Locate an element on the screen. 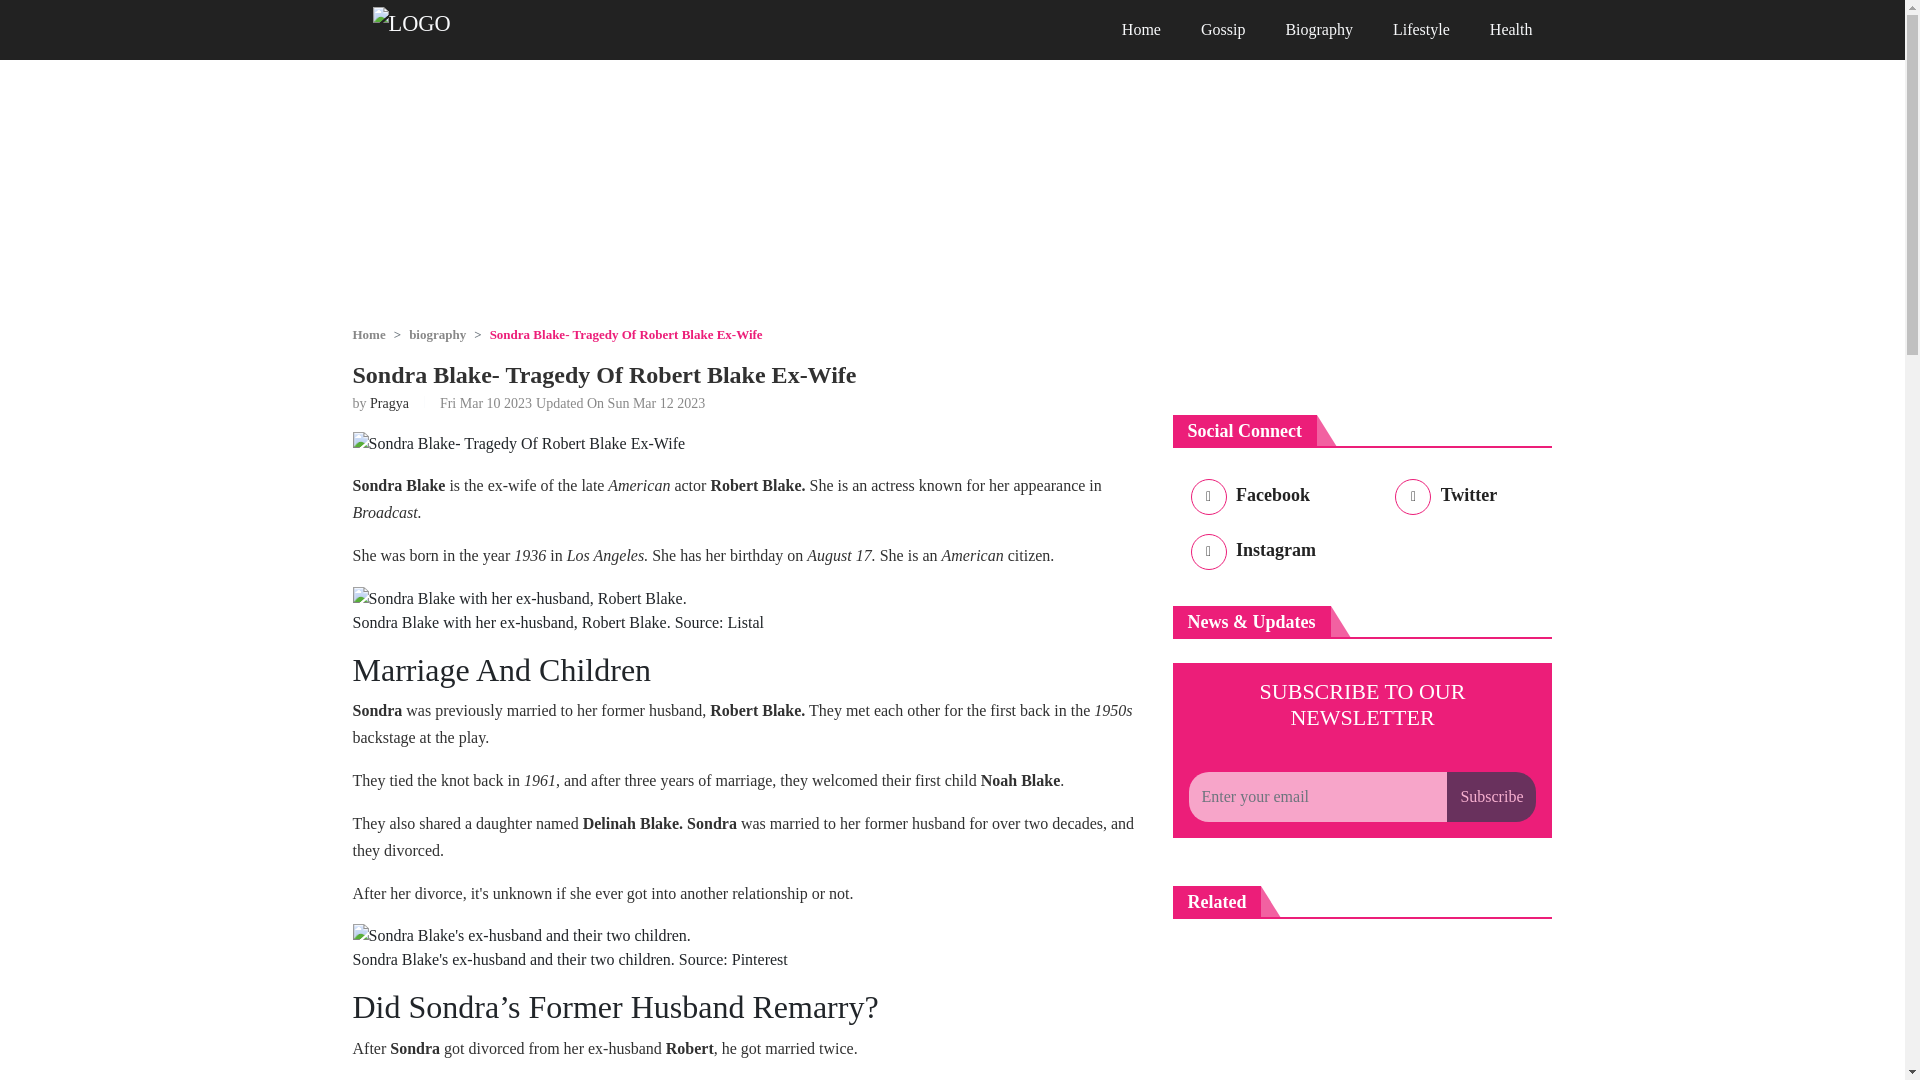 The width and height of the screenshot is (1920, 1080). biography is located at coordinates (437, 334).